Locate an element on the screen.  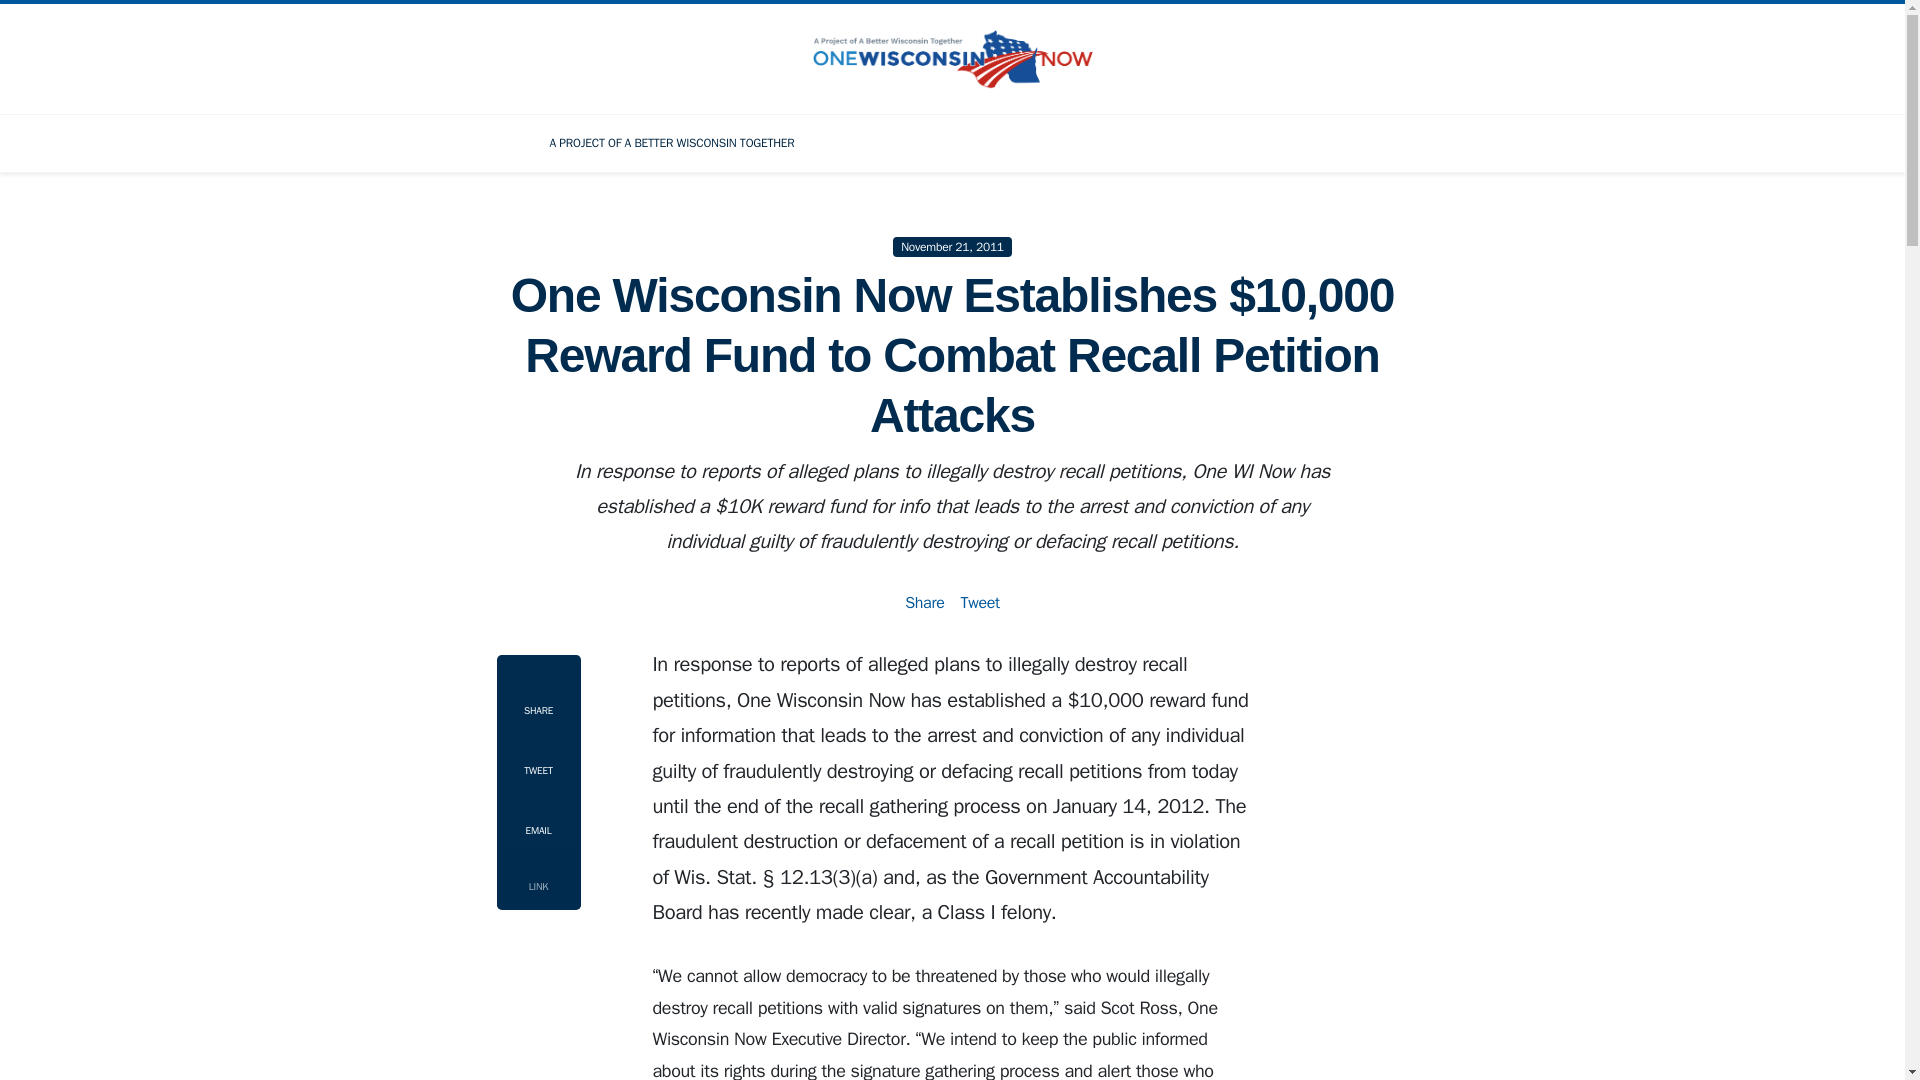
Home is located at coordinates (500, 142).